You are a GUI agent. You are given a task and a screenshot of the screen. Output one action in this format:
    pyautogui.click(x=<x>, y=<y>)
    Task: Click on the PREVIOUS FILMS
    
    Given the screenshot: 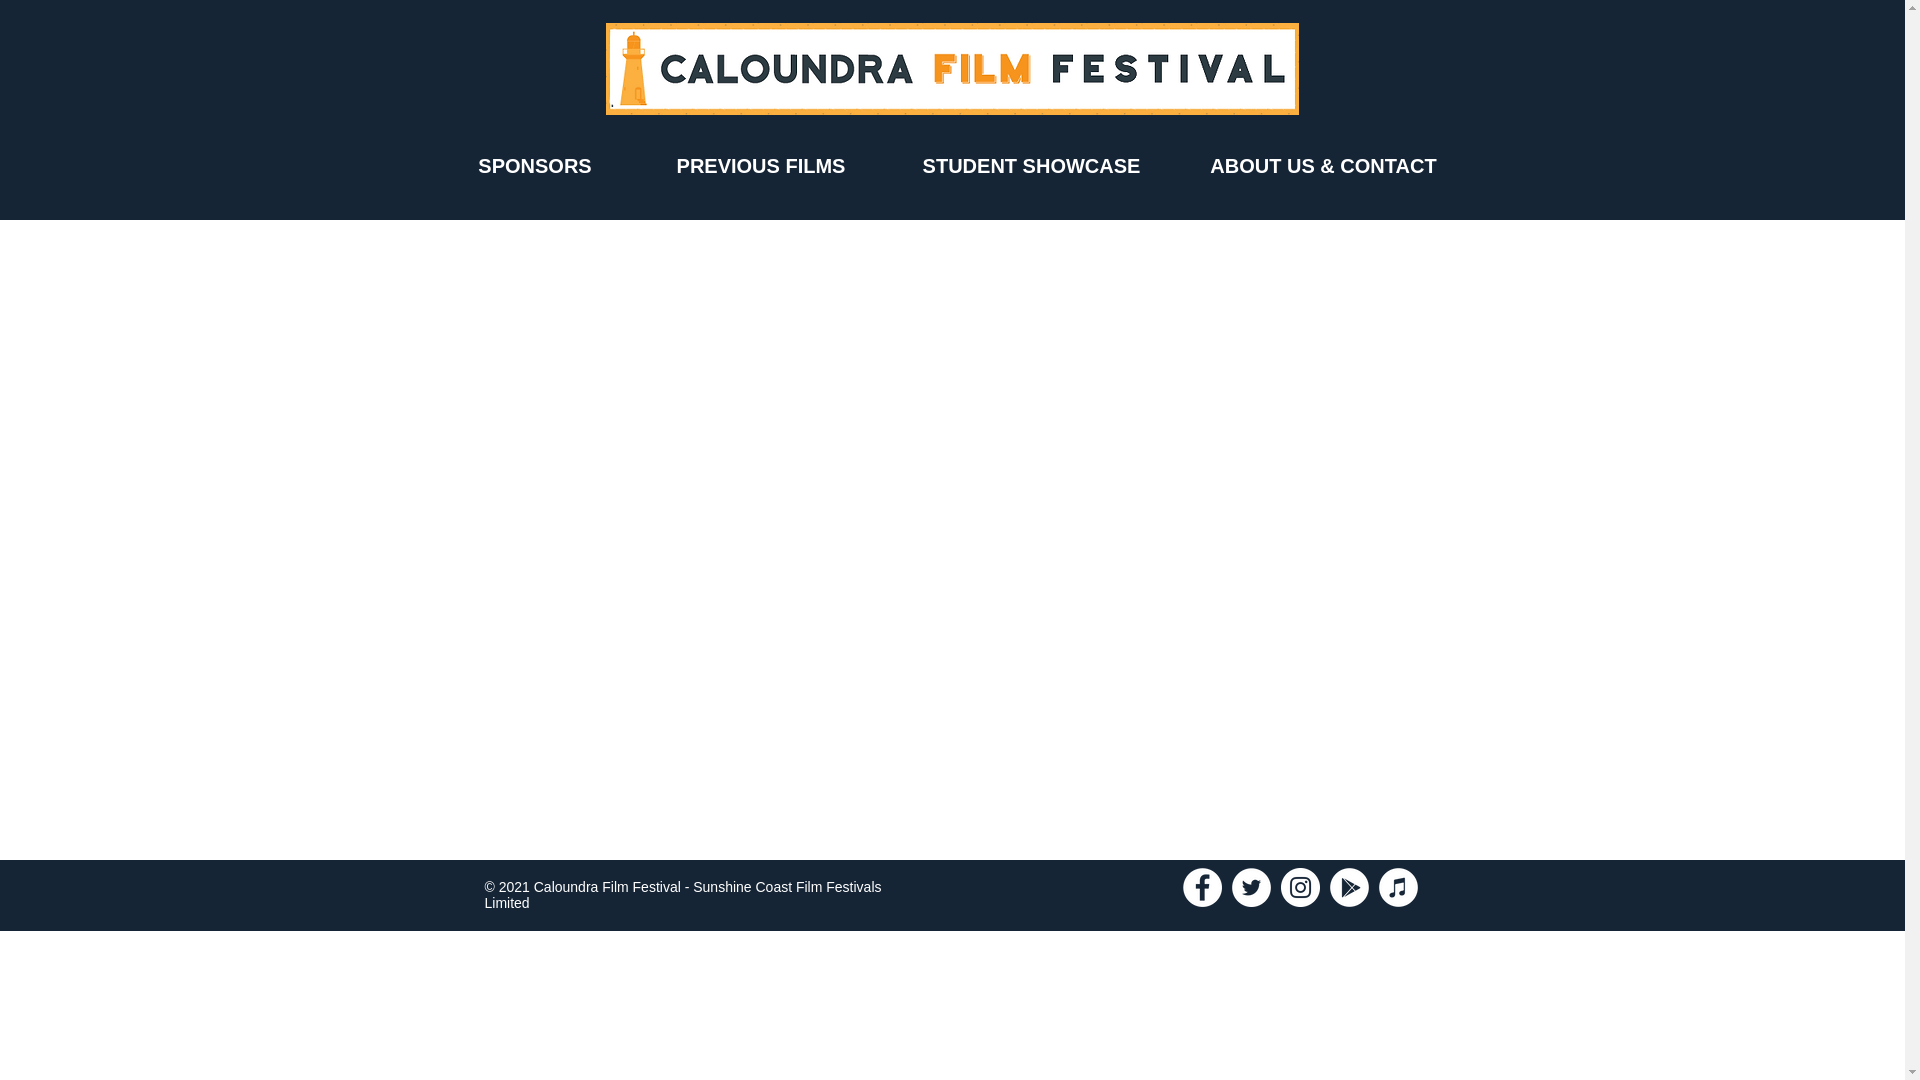 What is the action you would take?
    pyautogui.click(x=761, y=166)
    